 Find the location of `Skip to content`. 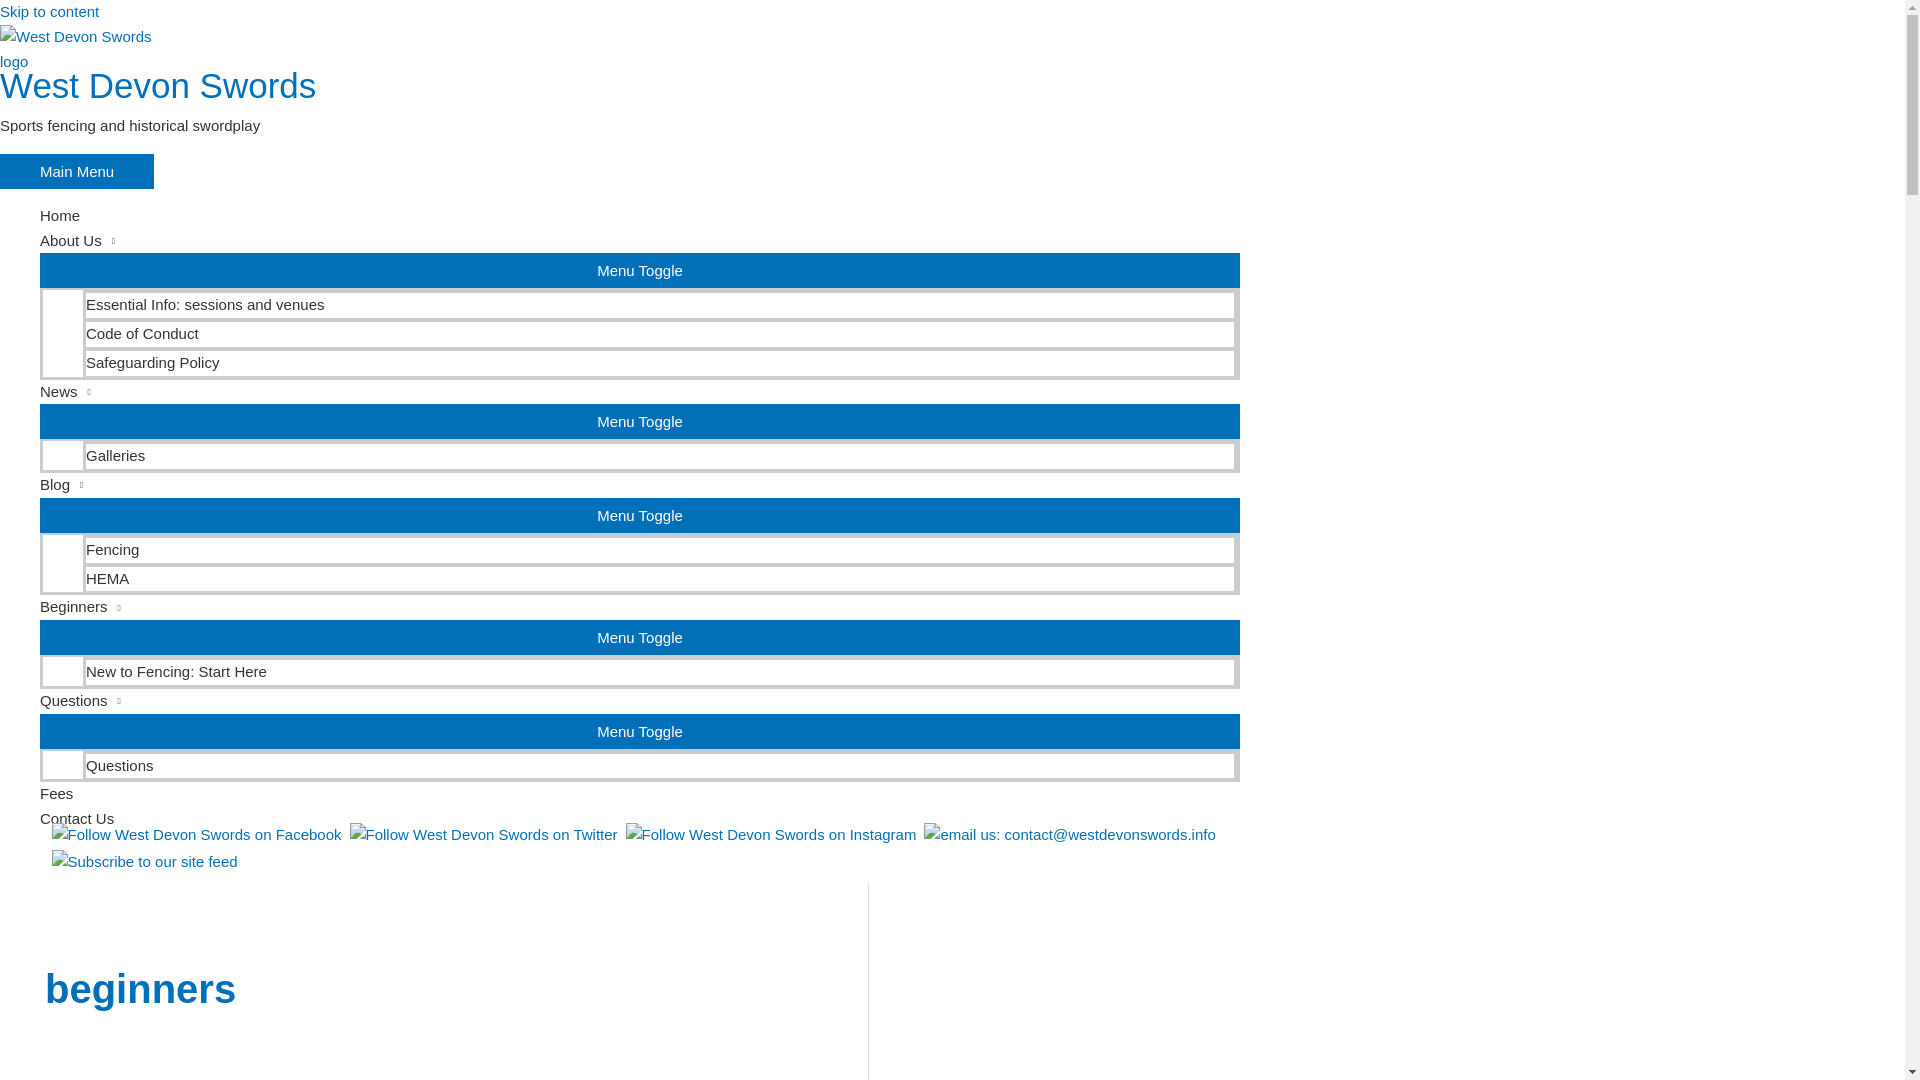

Skip to content is located at coordinates (50, 12).